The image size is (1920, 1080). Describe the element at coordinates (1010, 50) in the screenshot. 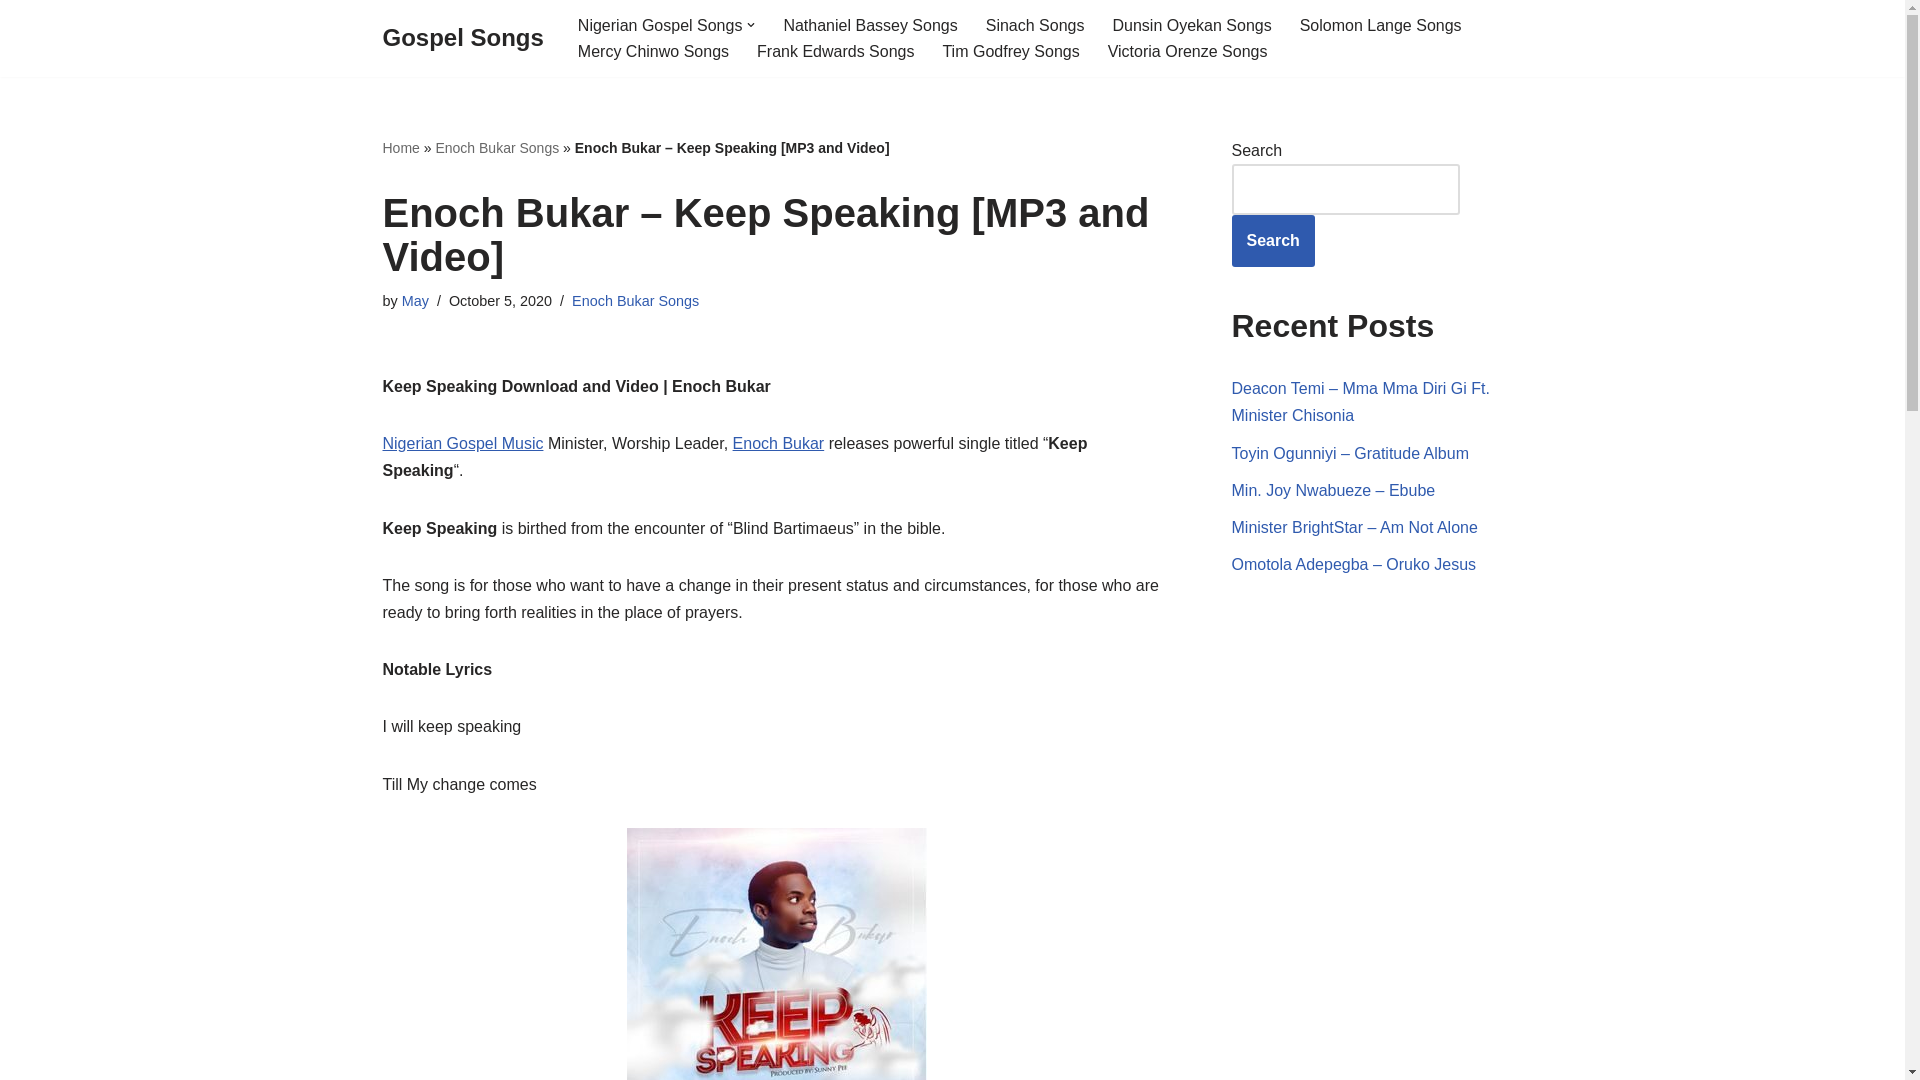

I see `Tim Godfrey Songs` at that location.